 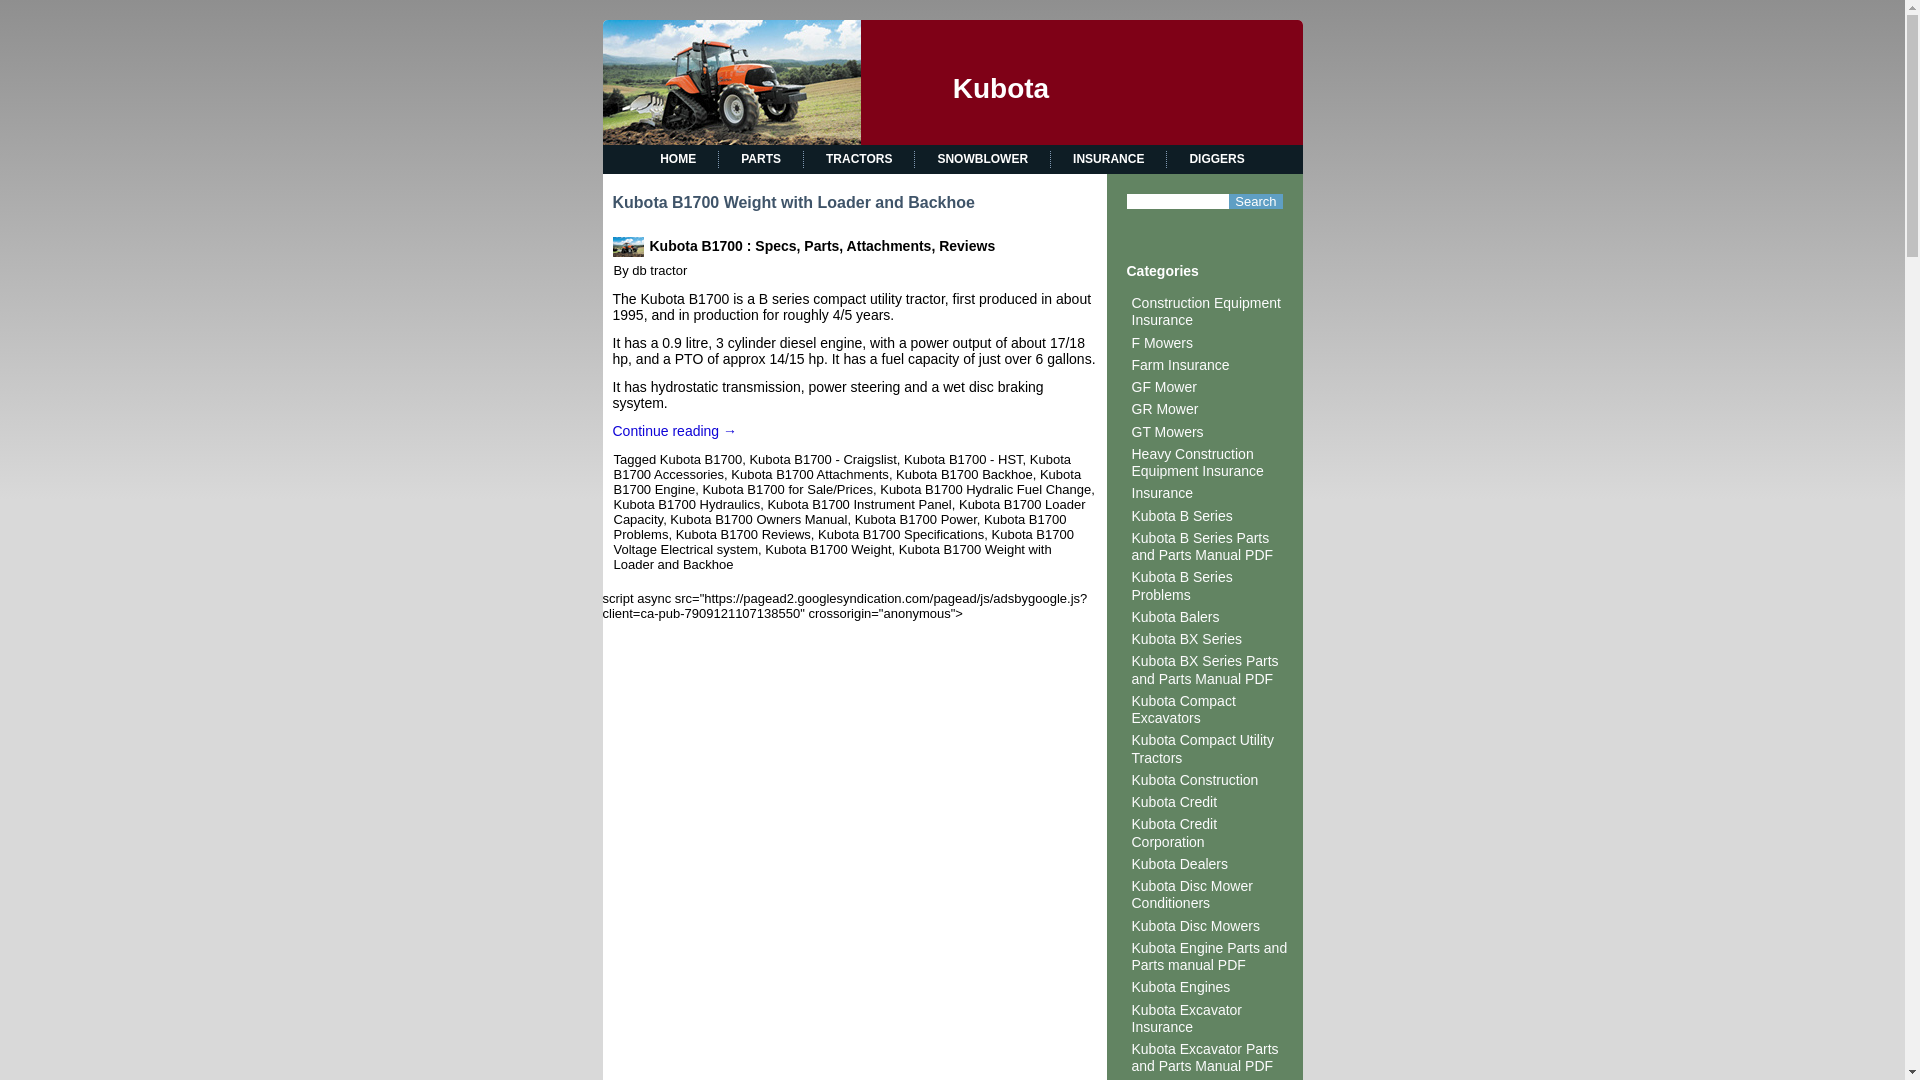 I want to click on db tractor, so click(x=659, y=270).